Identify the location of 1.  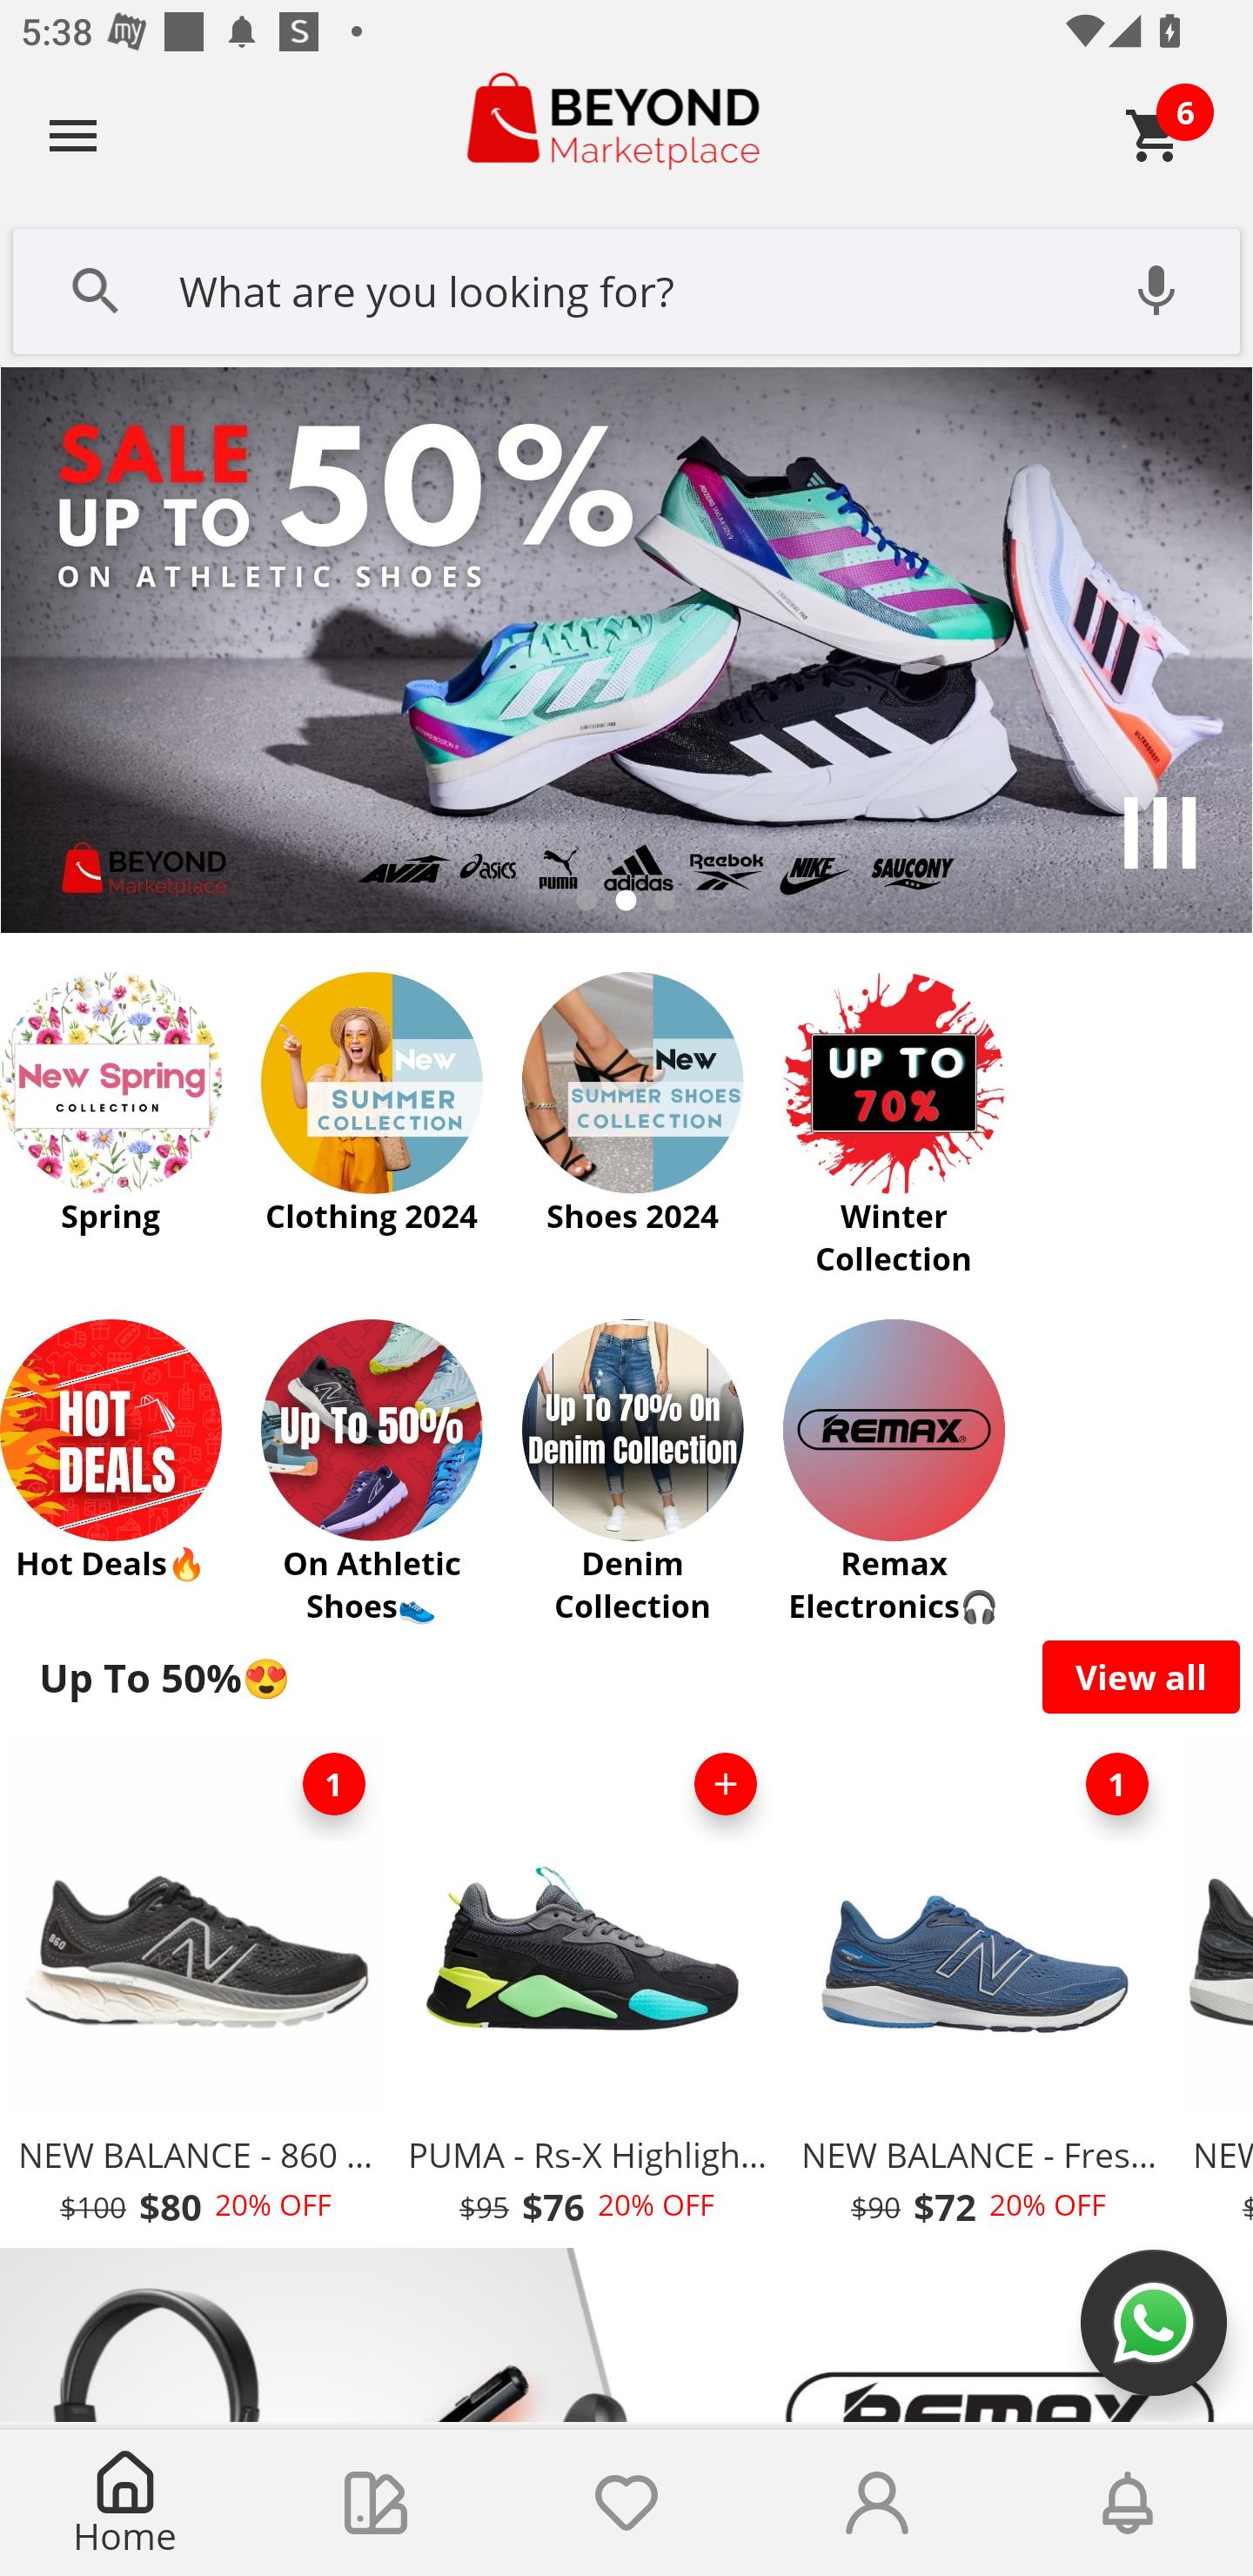
(1117, 1784).